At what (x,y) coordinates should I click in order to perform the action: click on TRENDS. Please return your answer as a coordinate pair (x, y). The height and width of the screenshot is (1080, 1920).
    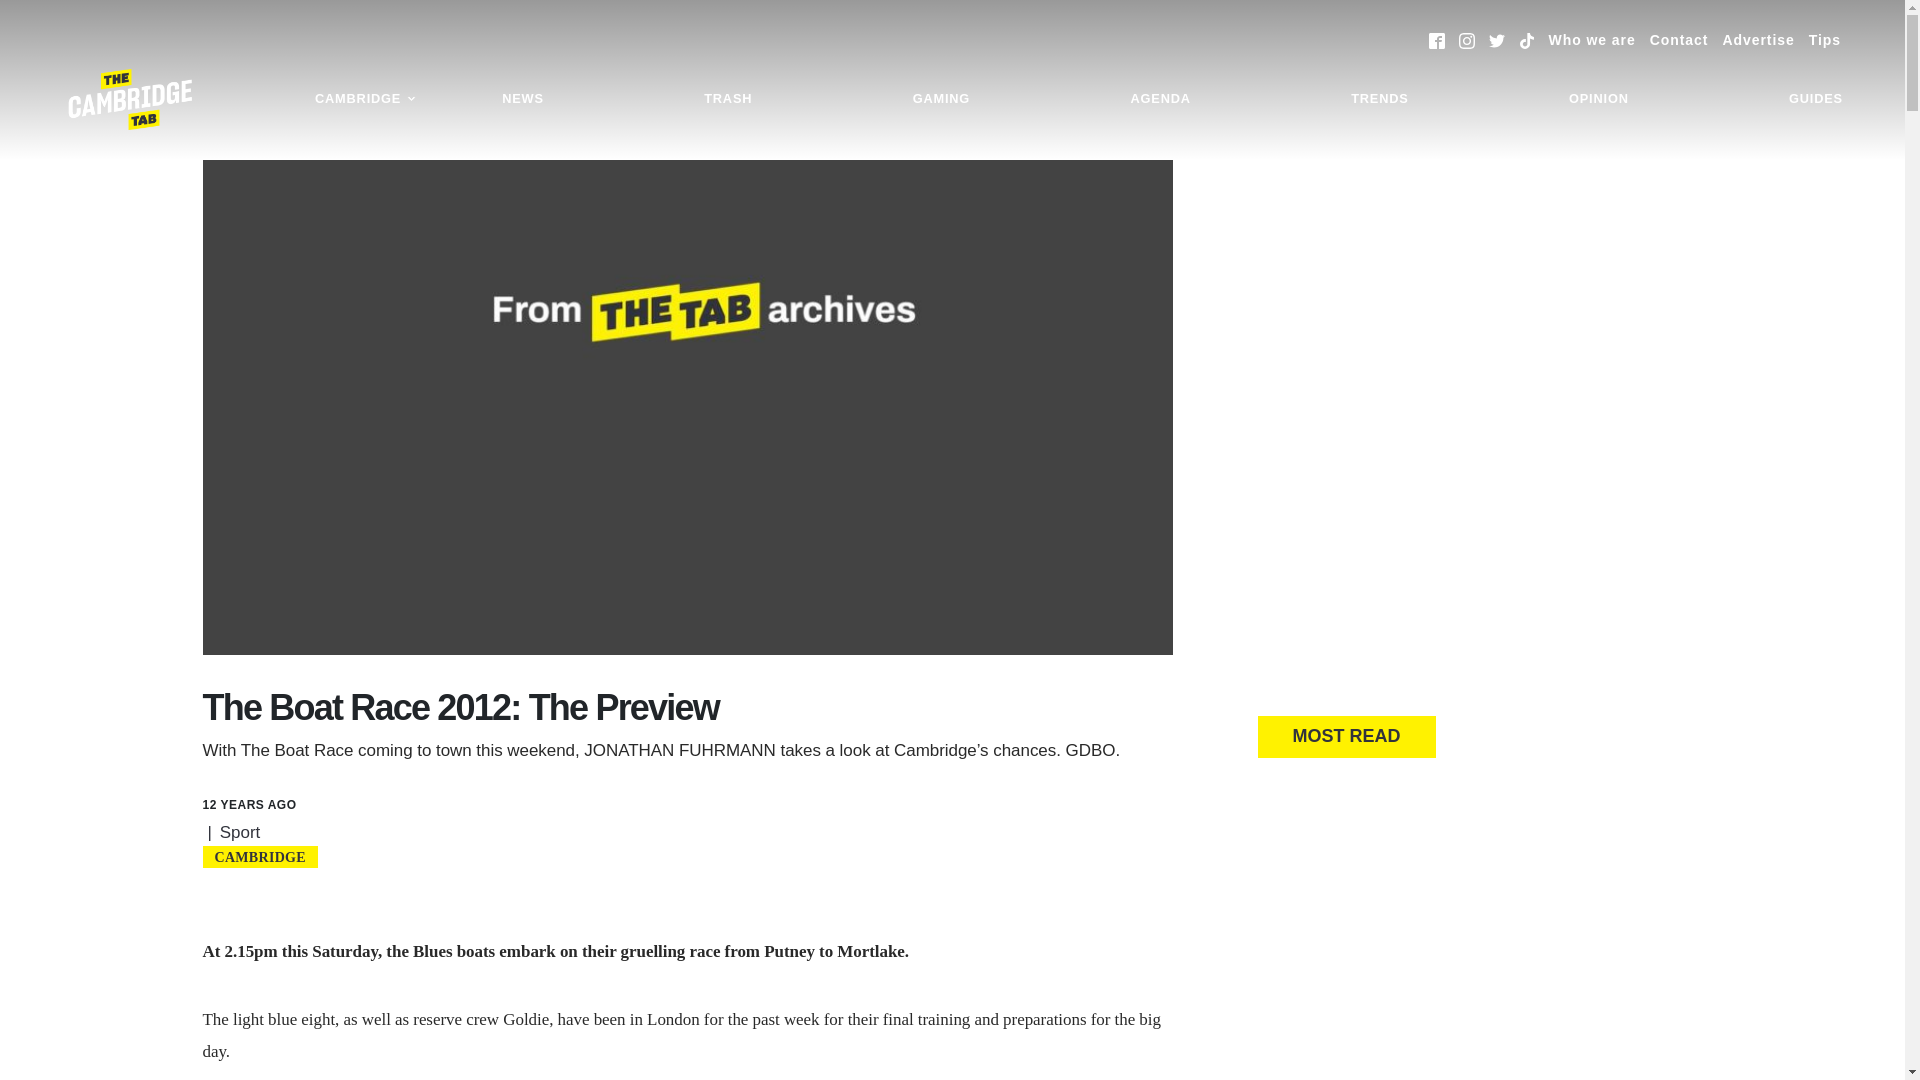
    Looking at the image, I should click on (1379, 99).